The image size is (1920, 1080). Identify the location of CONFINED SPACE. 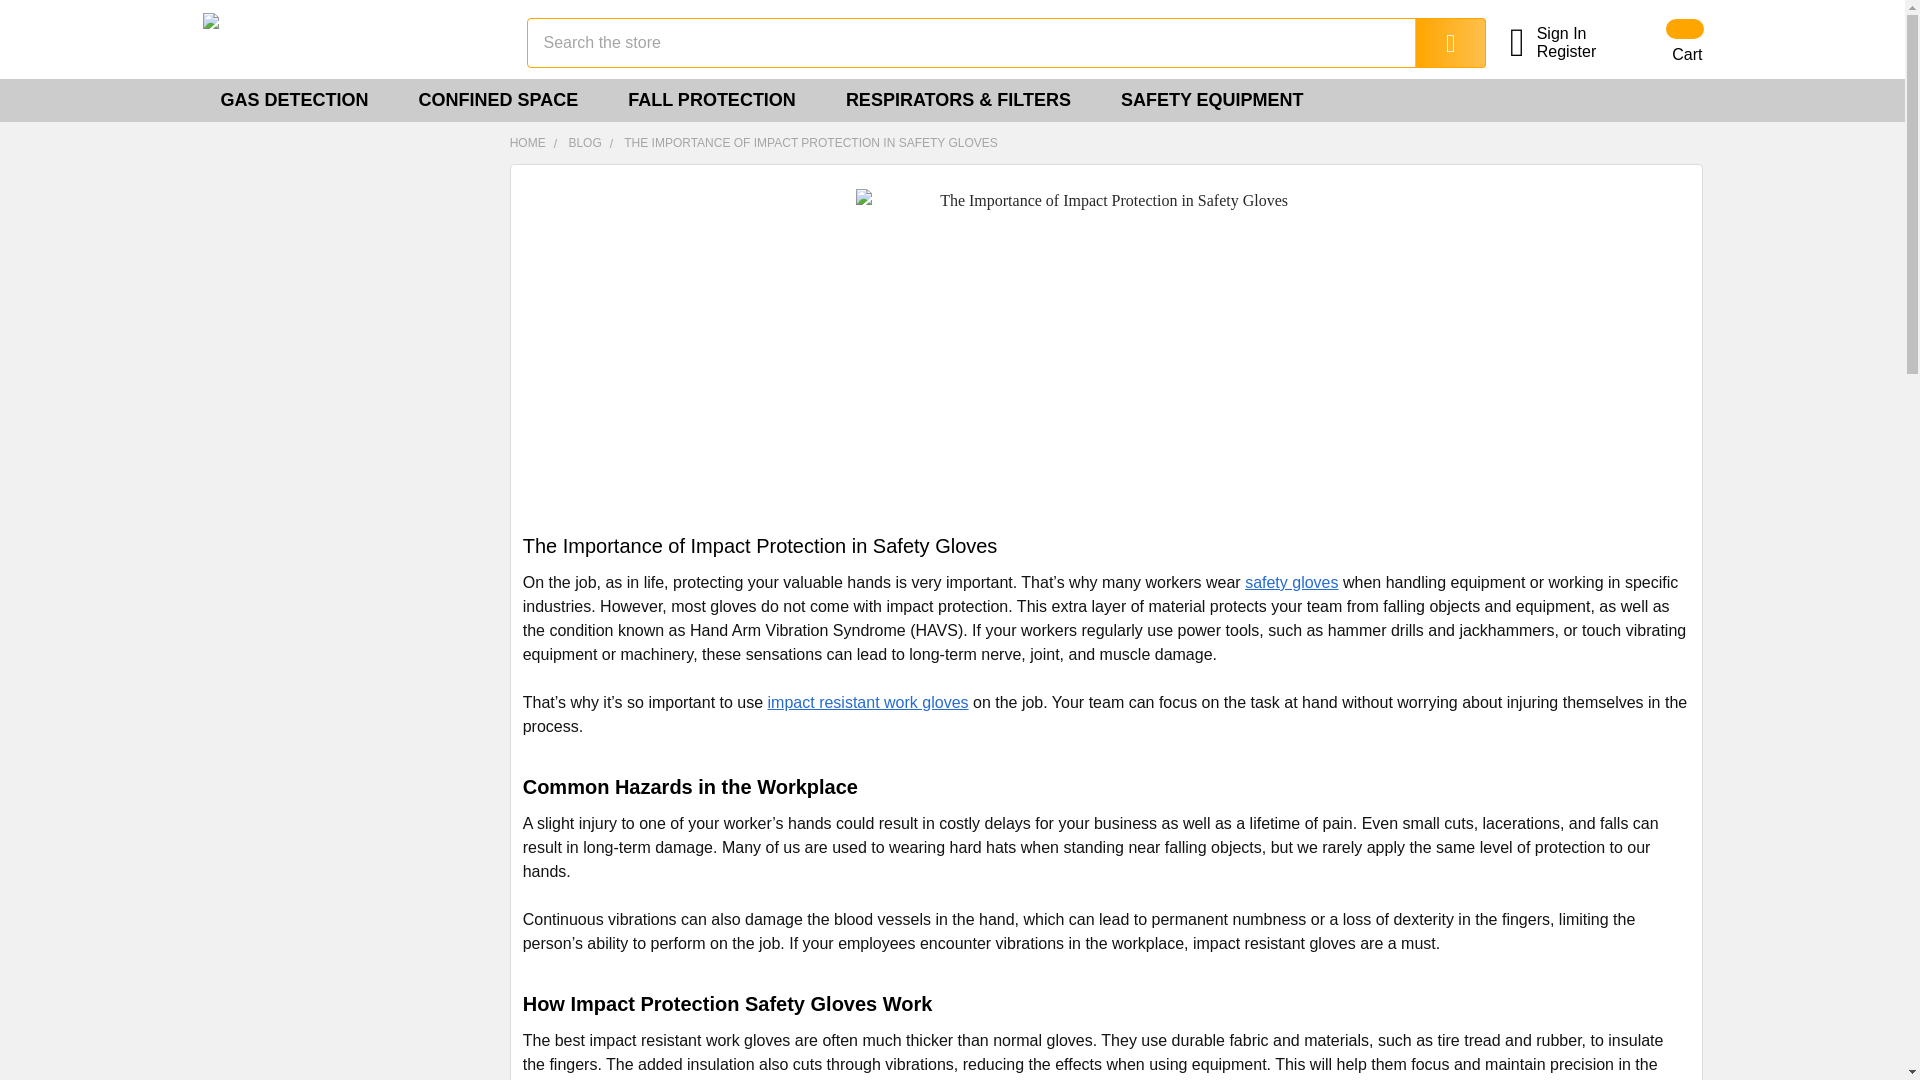
(506, 100).